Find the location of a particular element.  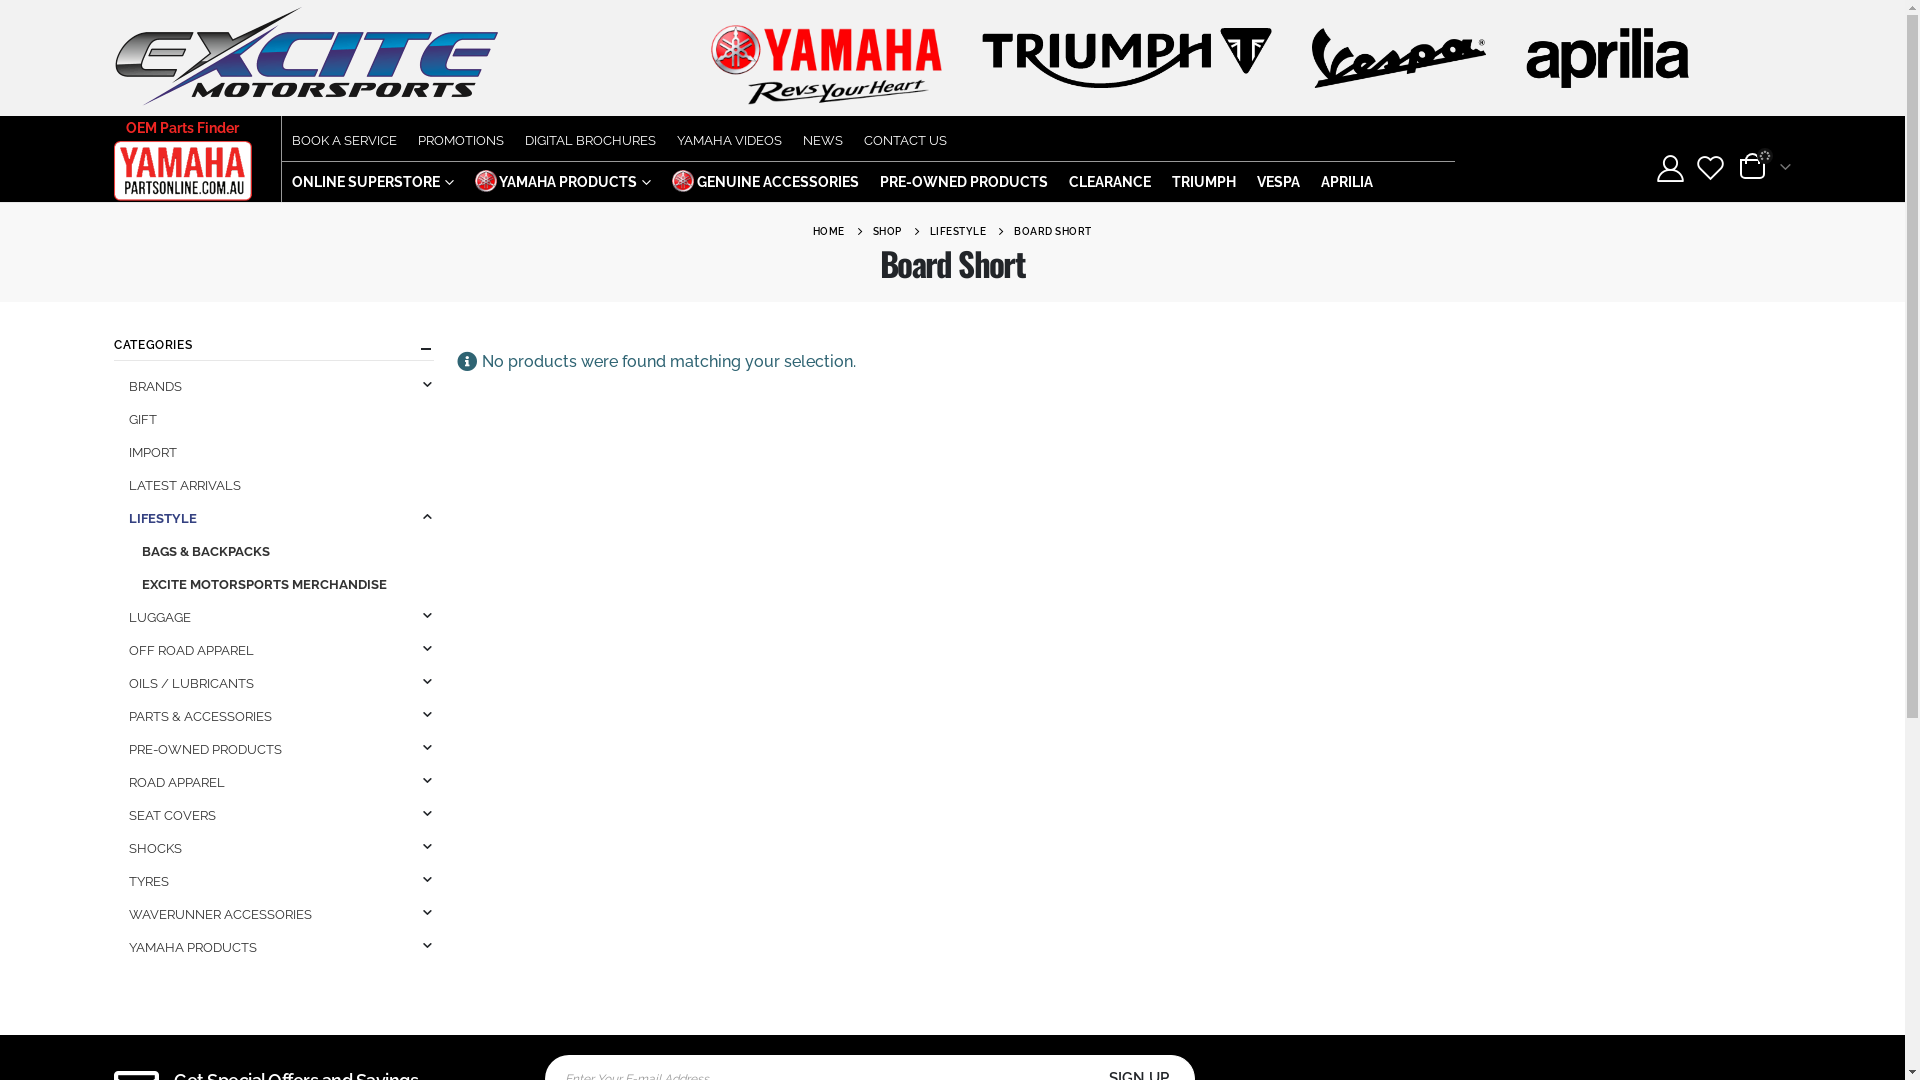

PRE-OWNED PRODUCTS is located at coordinates (964, 182).